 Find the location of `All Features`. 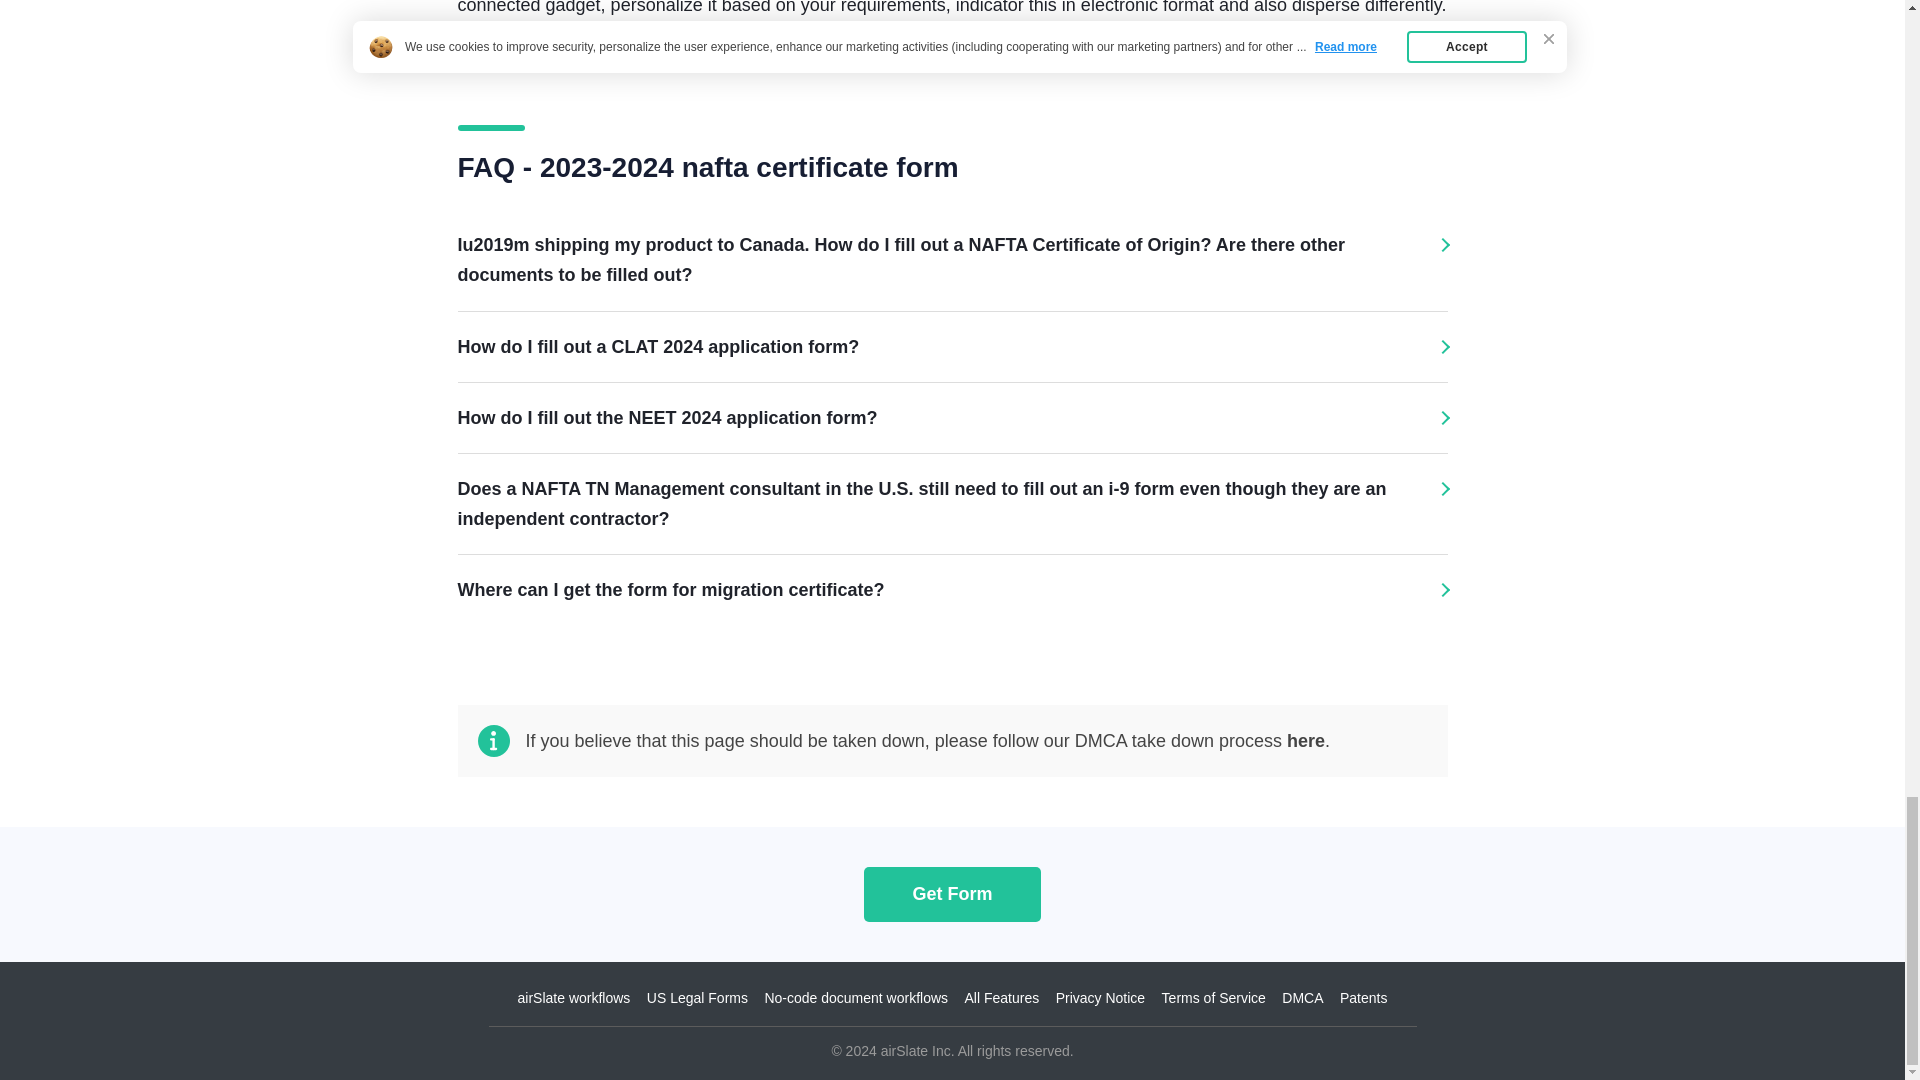

All Features is located at coordinates (1002, 998).